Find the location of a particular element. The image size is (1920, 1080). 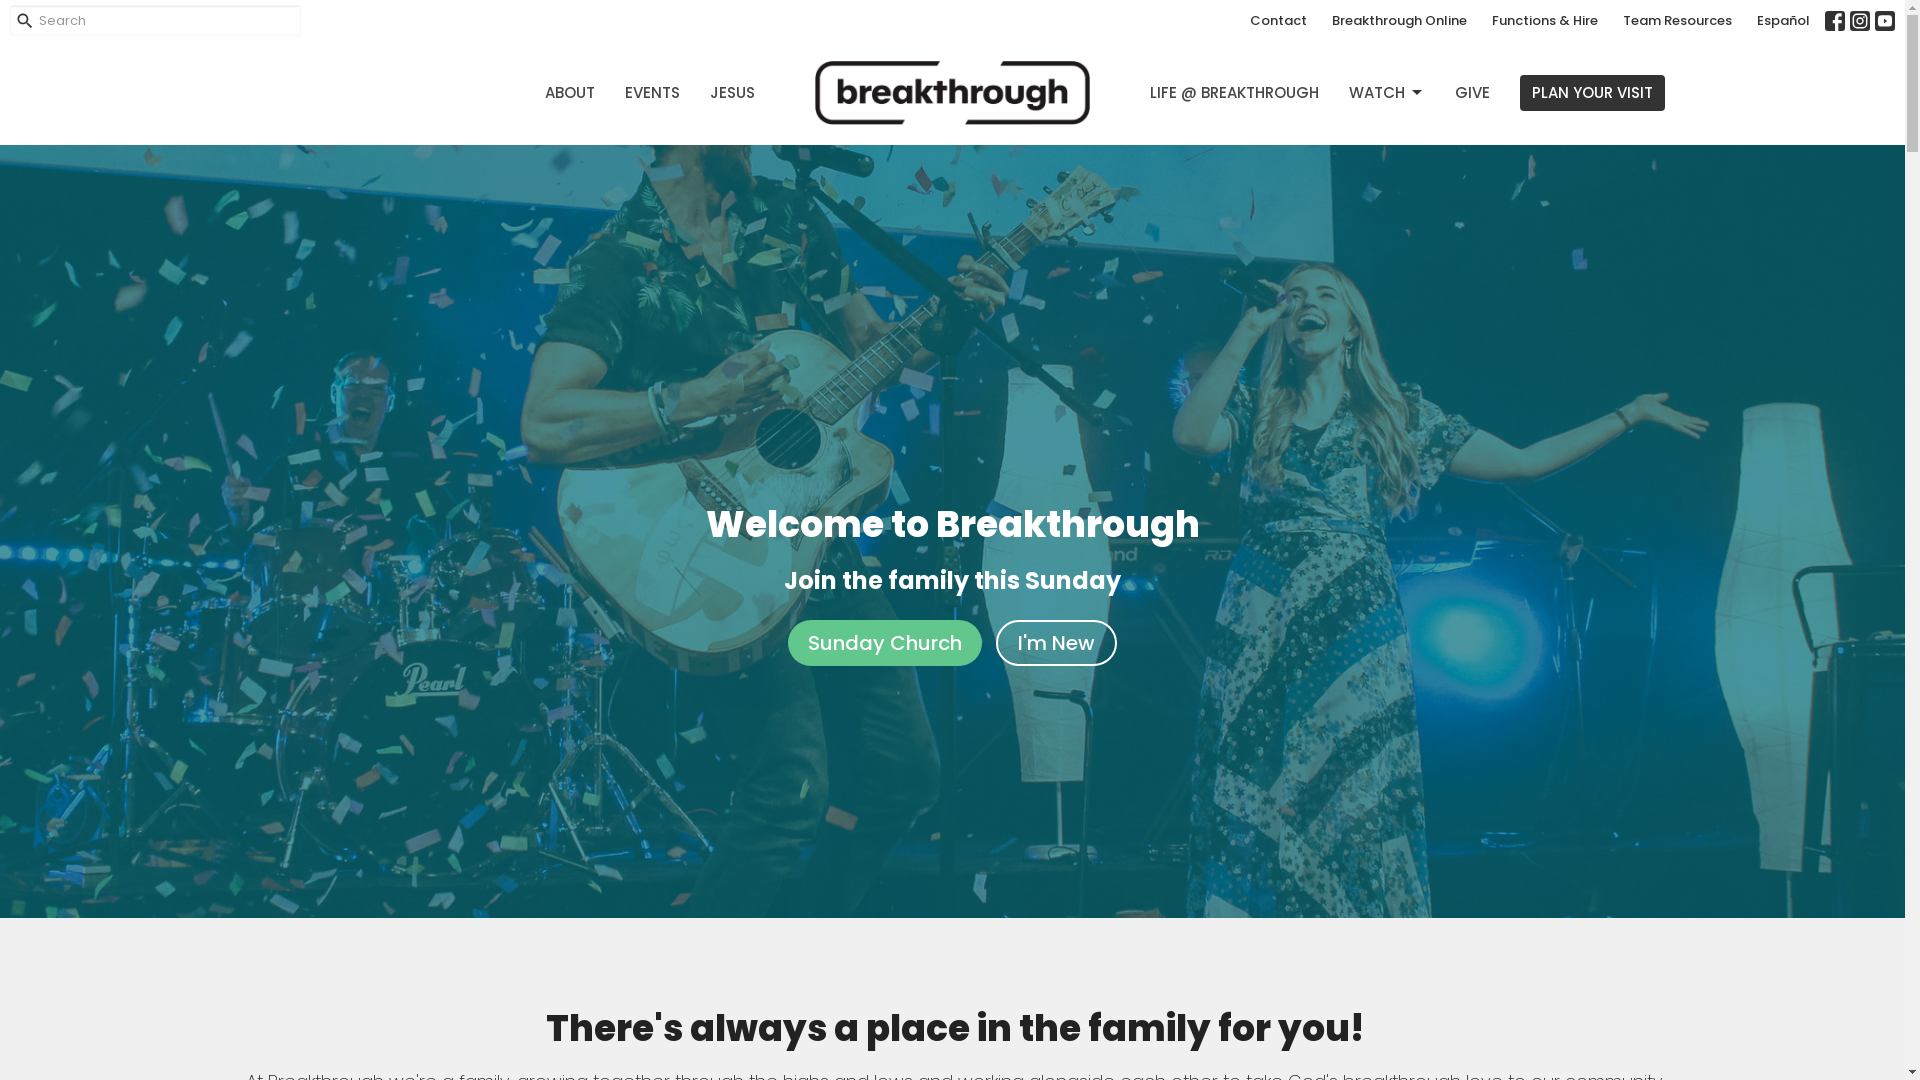

Functions & Hire is located at coordinates (1545, 21).